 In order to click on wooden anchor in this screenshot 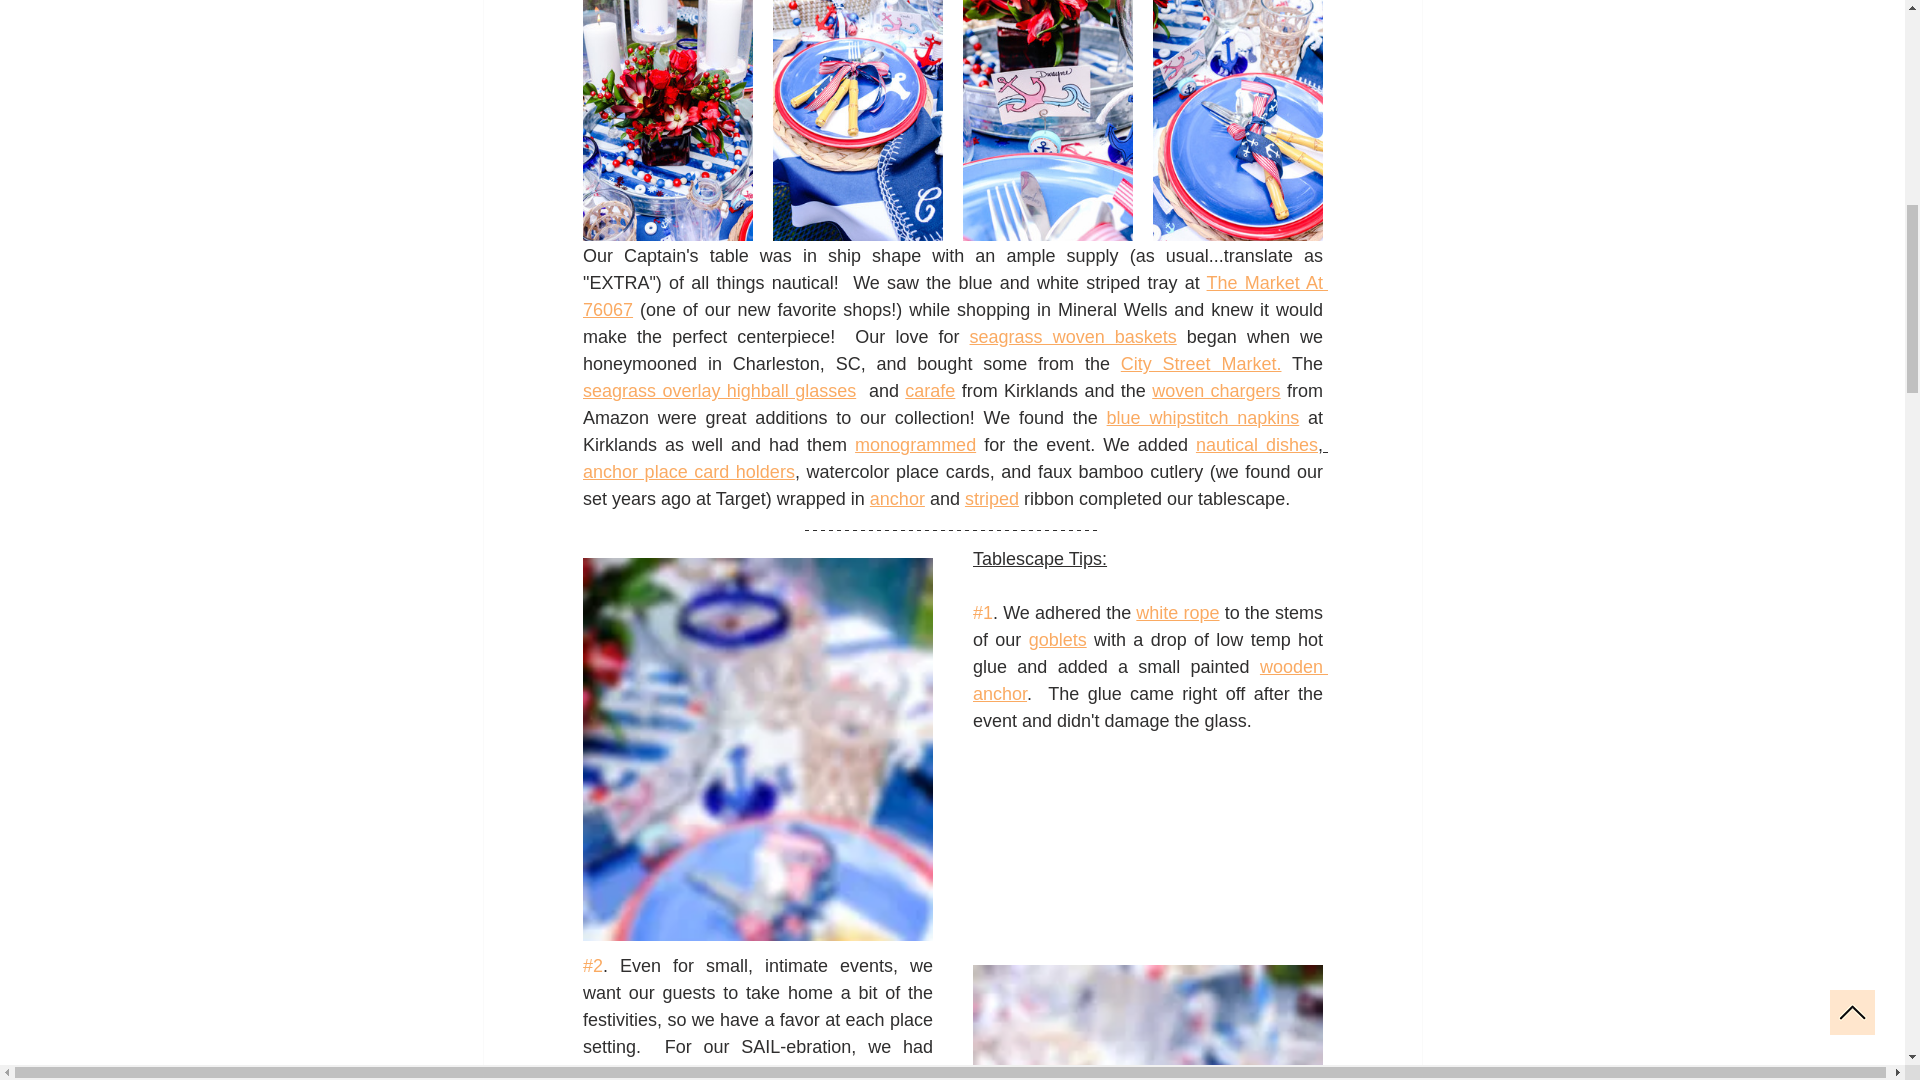, I will do `click(1148, 680)`.